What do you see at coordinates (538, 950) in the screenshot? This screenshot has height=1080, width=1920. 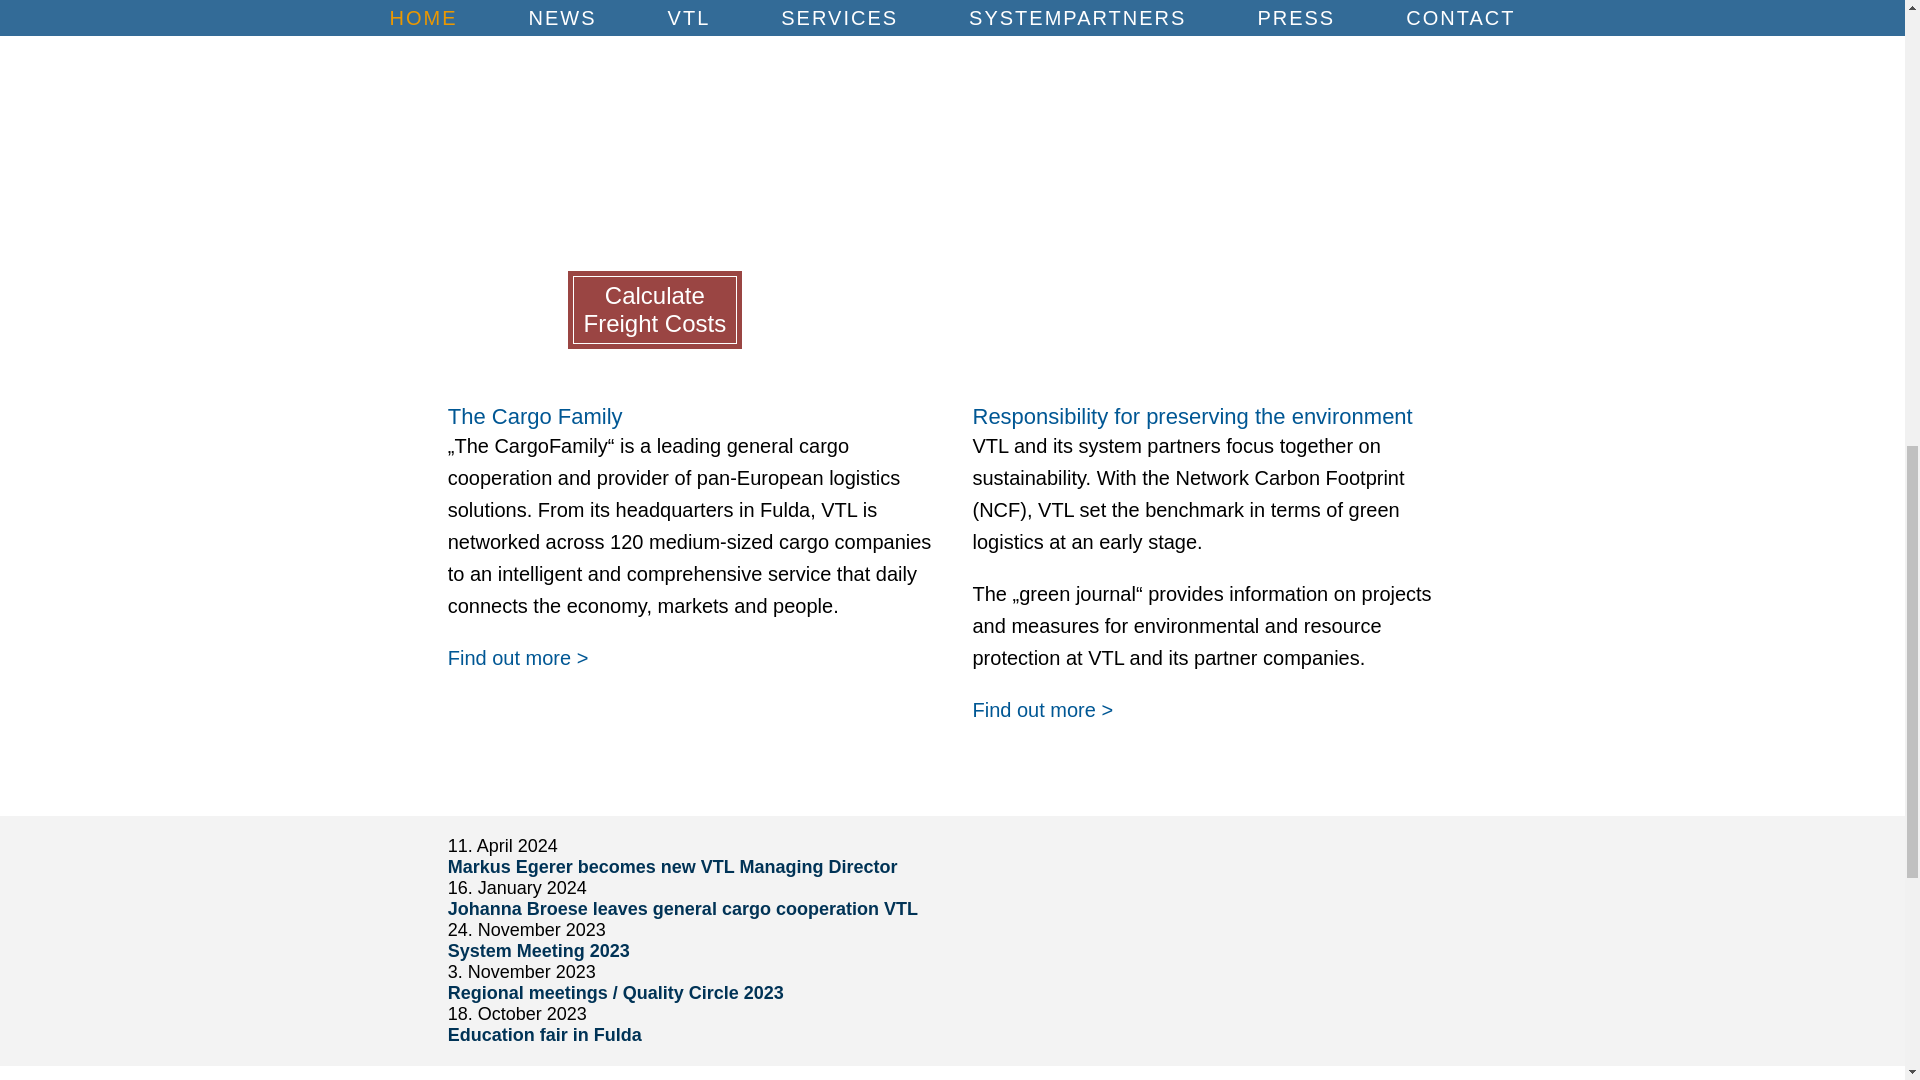 I see `System Meeting 2023` at bounding box center [538, 950].